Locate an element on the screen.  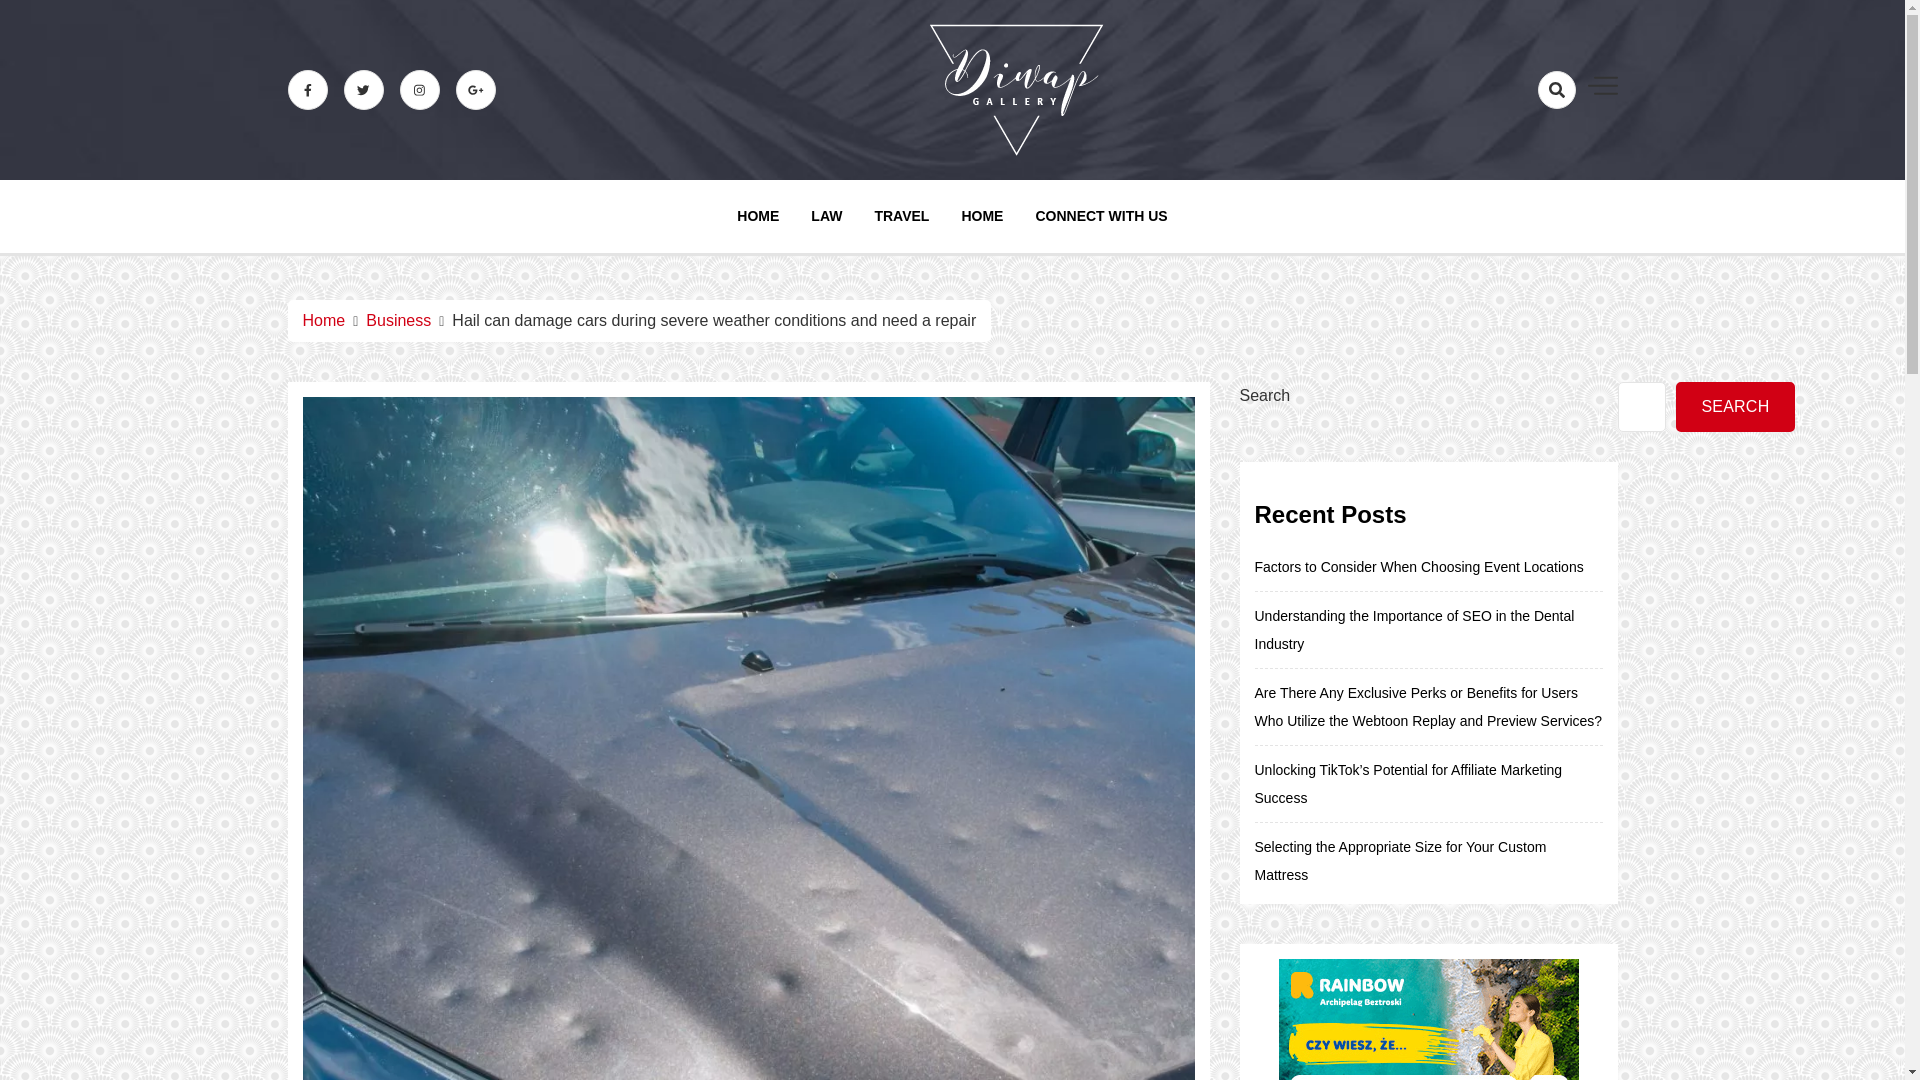
HOME is located at coordinates (982, 216).